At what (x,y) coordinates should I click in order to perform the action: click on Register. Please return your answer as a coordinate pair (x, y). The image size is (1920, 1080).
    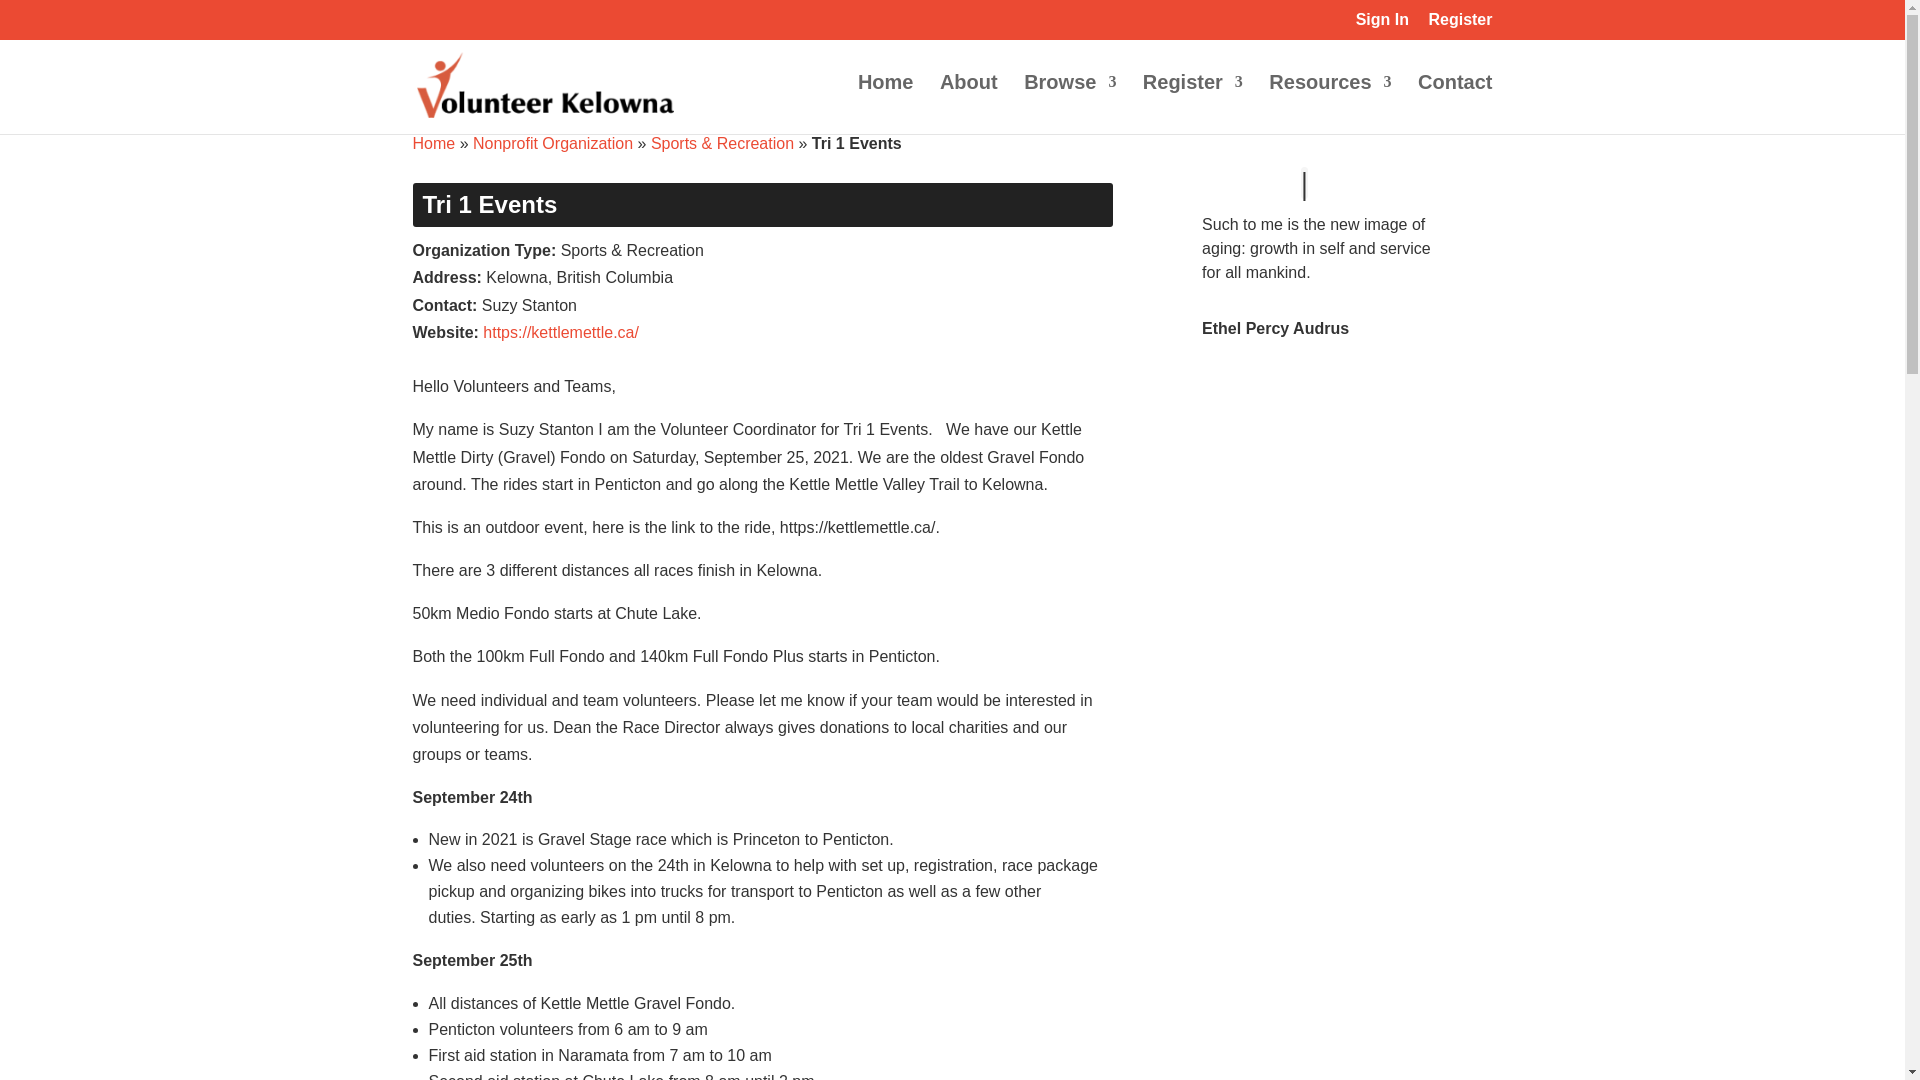
    Looking at the image, I should click on (1460, 25).